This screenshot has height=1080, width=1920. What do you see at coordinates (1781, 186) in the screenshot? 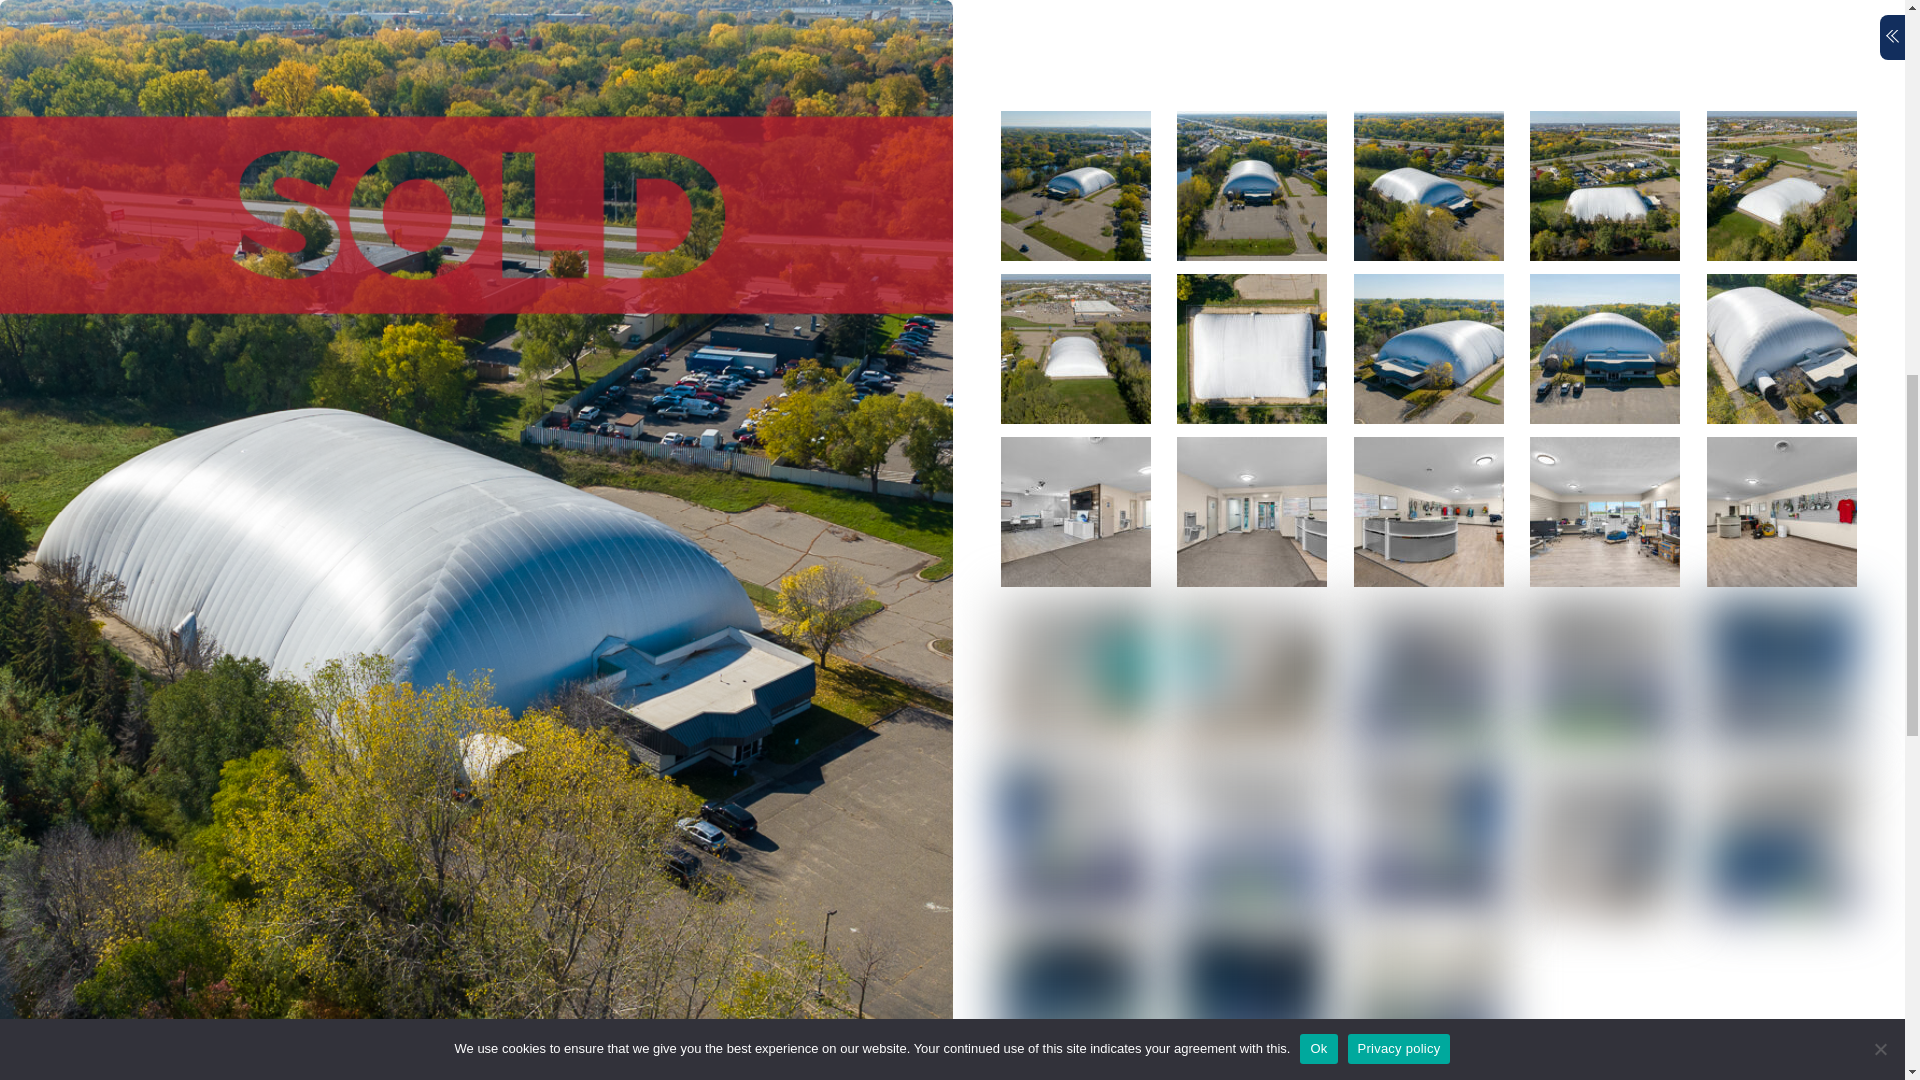
I see `Dome Photos Web-5` at bounding box center [1781, 186].